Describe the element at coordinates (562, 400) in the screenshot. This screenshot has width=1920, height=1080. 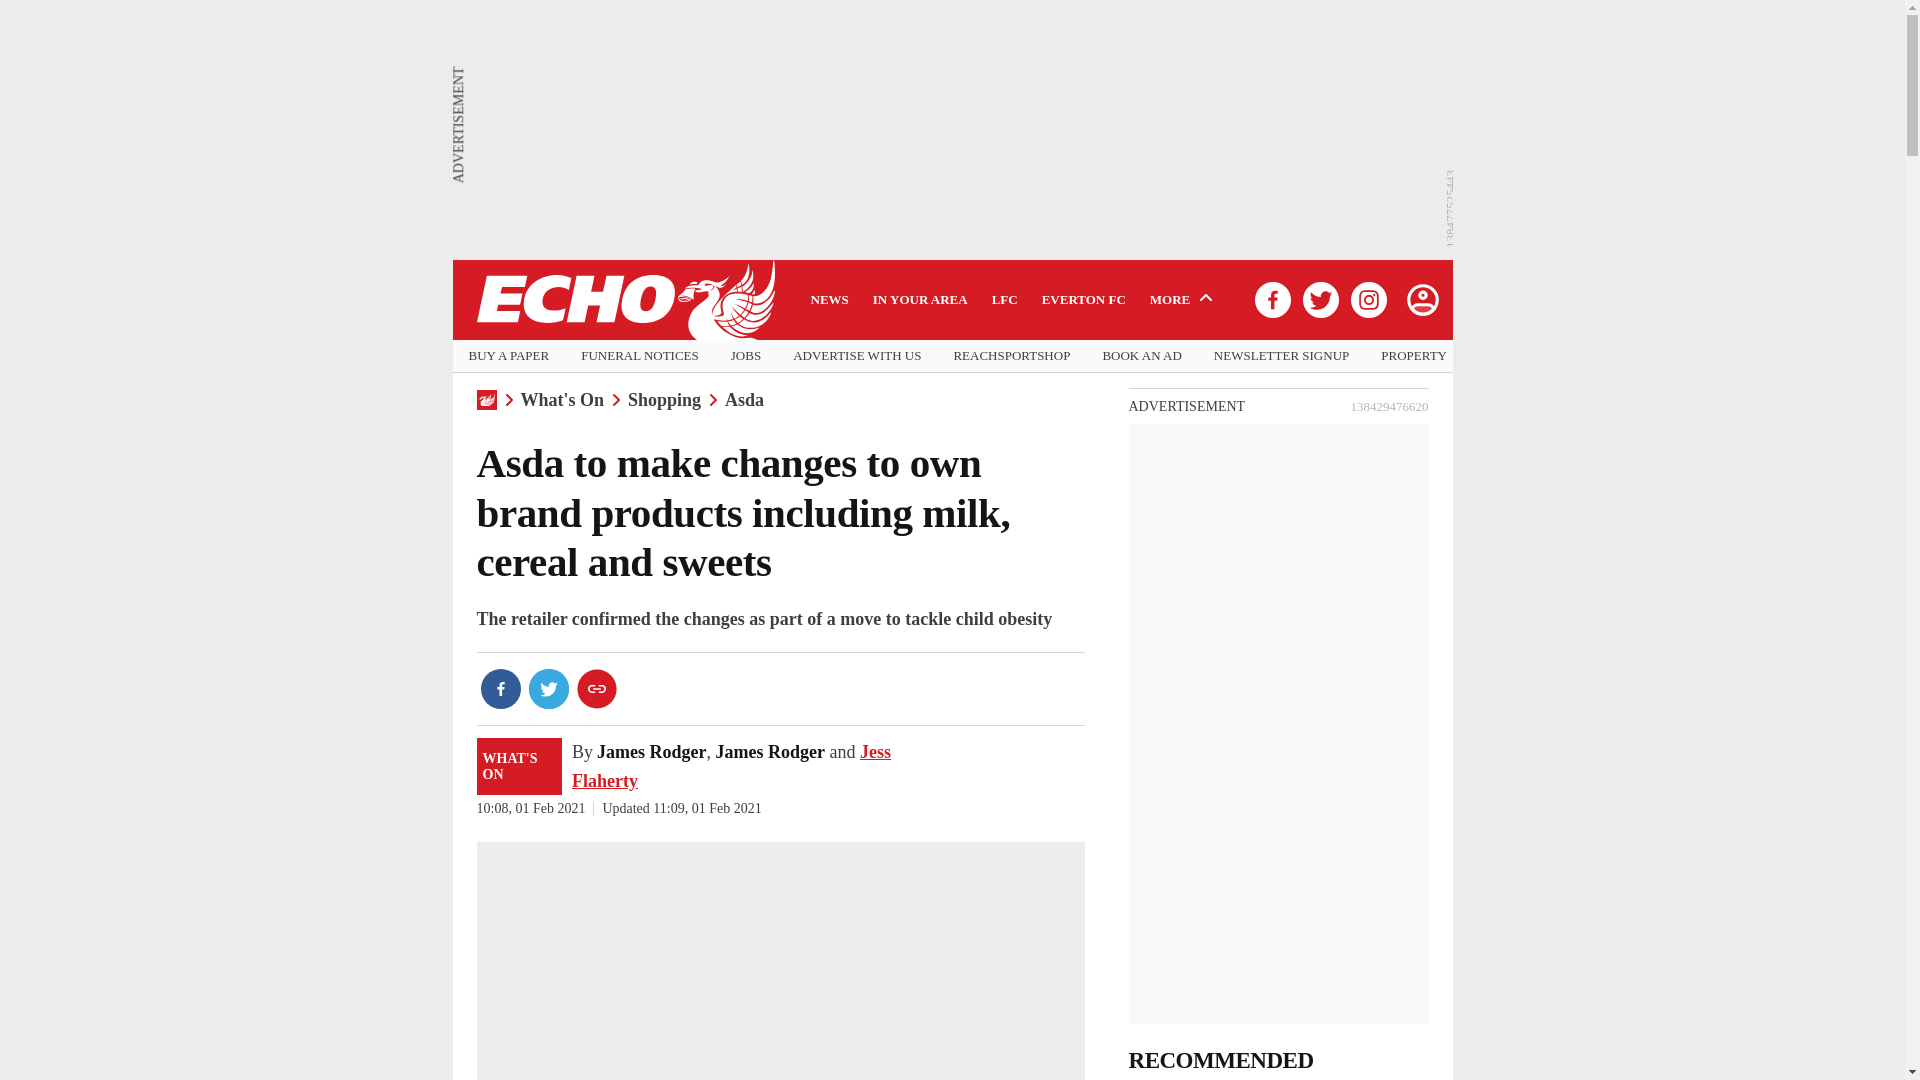
I see `What'S On` at that location.